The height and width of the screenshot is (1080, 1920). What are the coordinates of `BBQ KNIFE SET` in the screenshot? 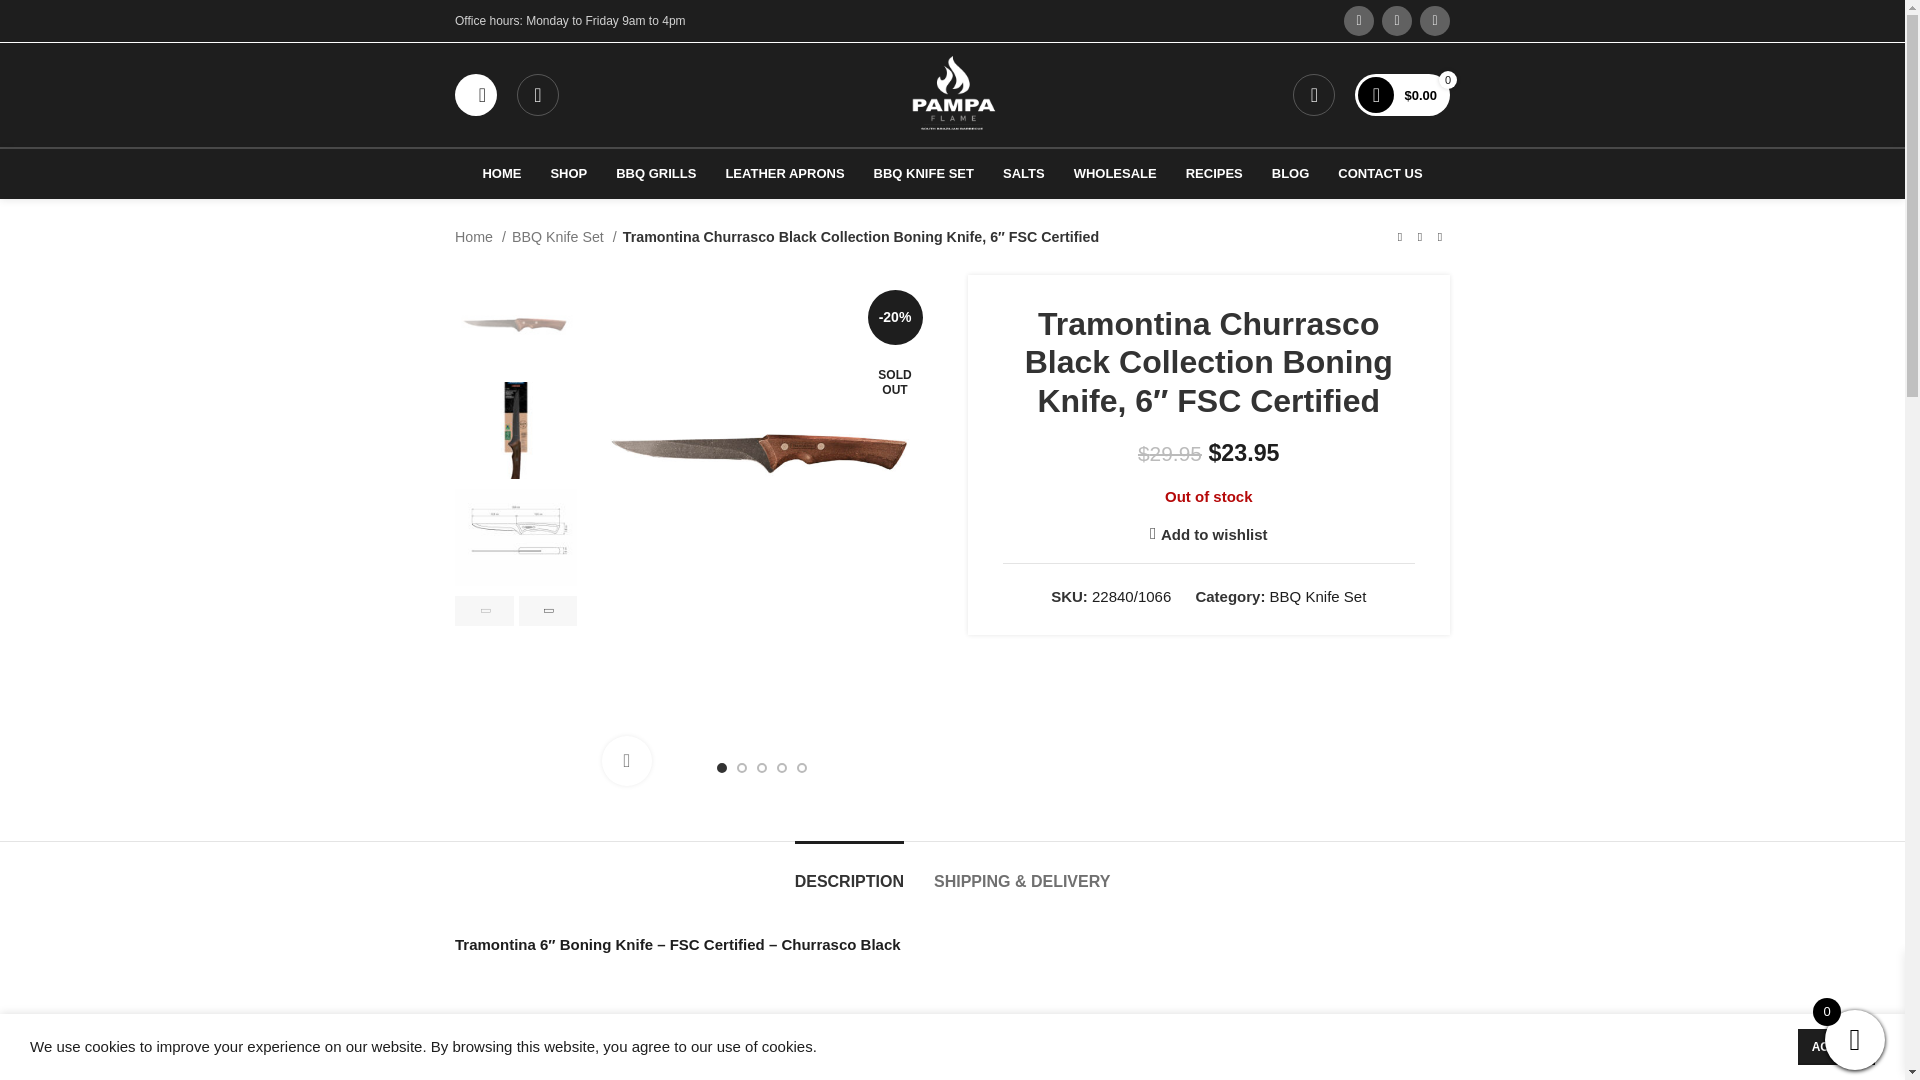 It's located at (924, 174).